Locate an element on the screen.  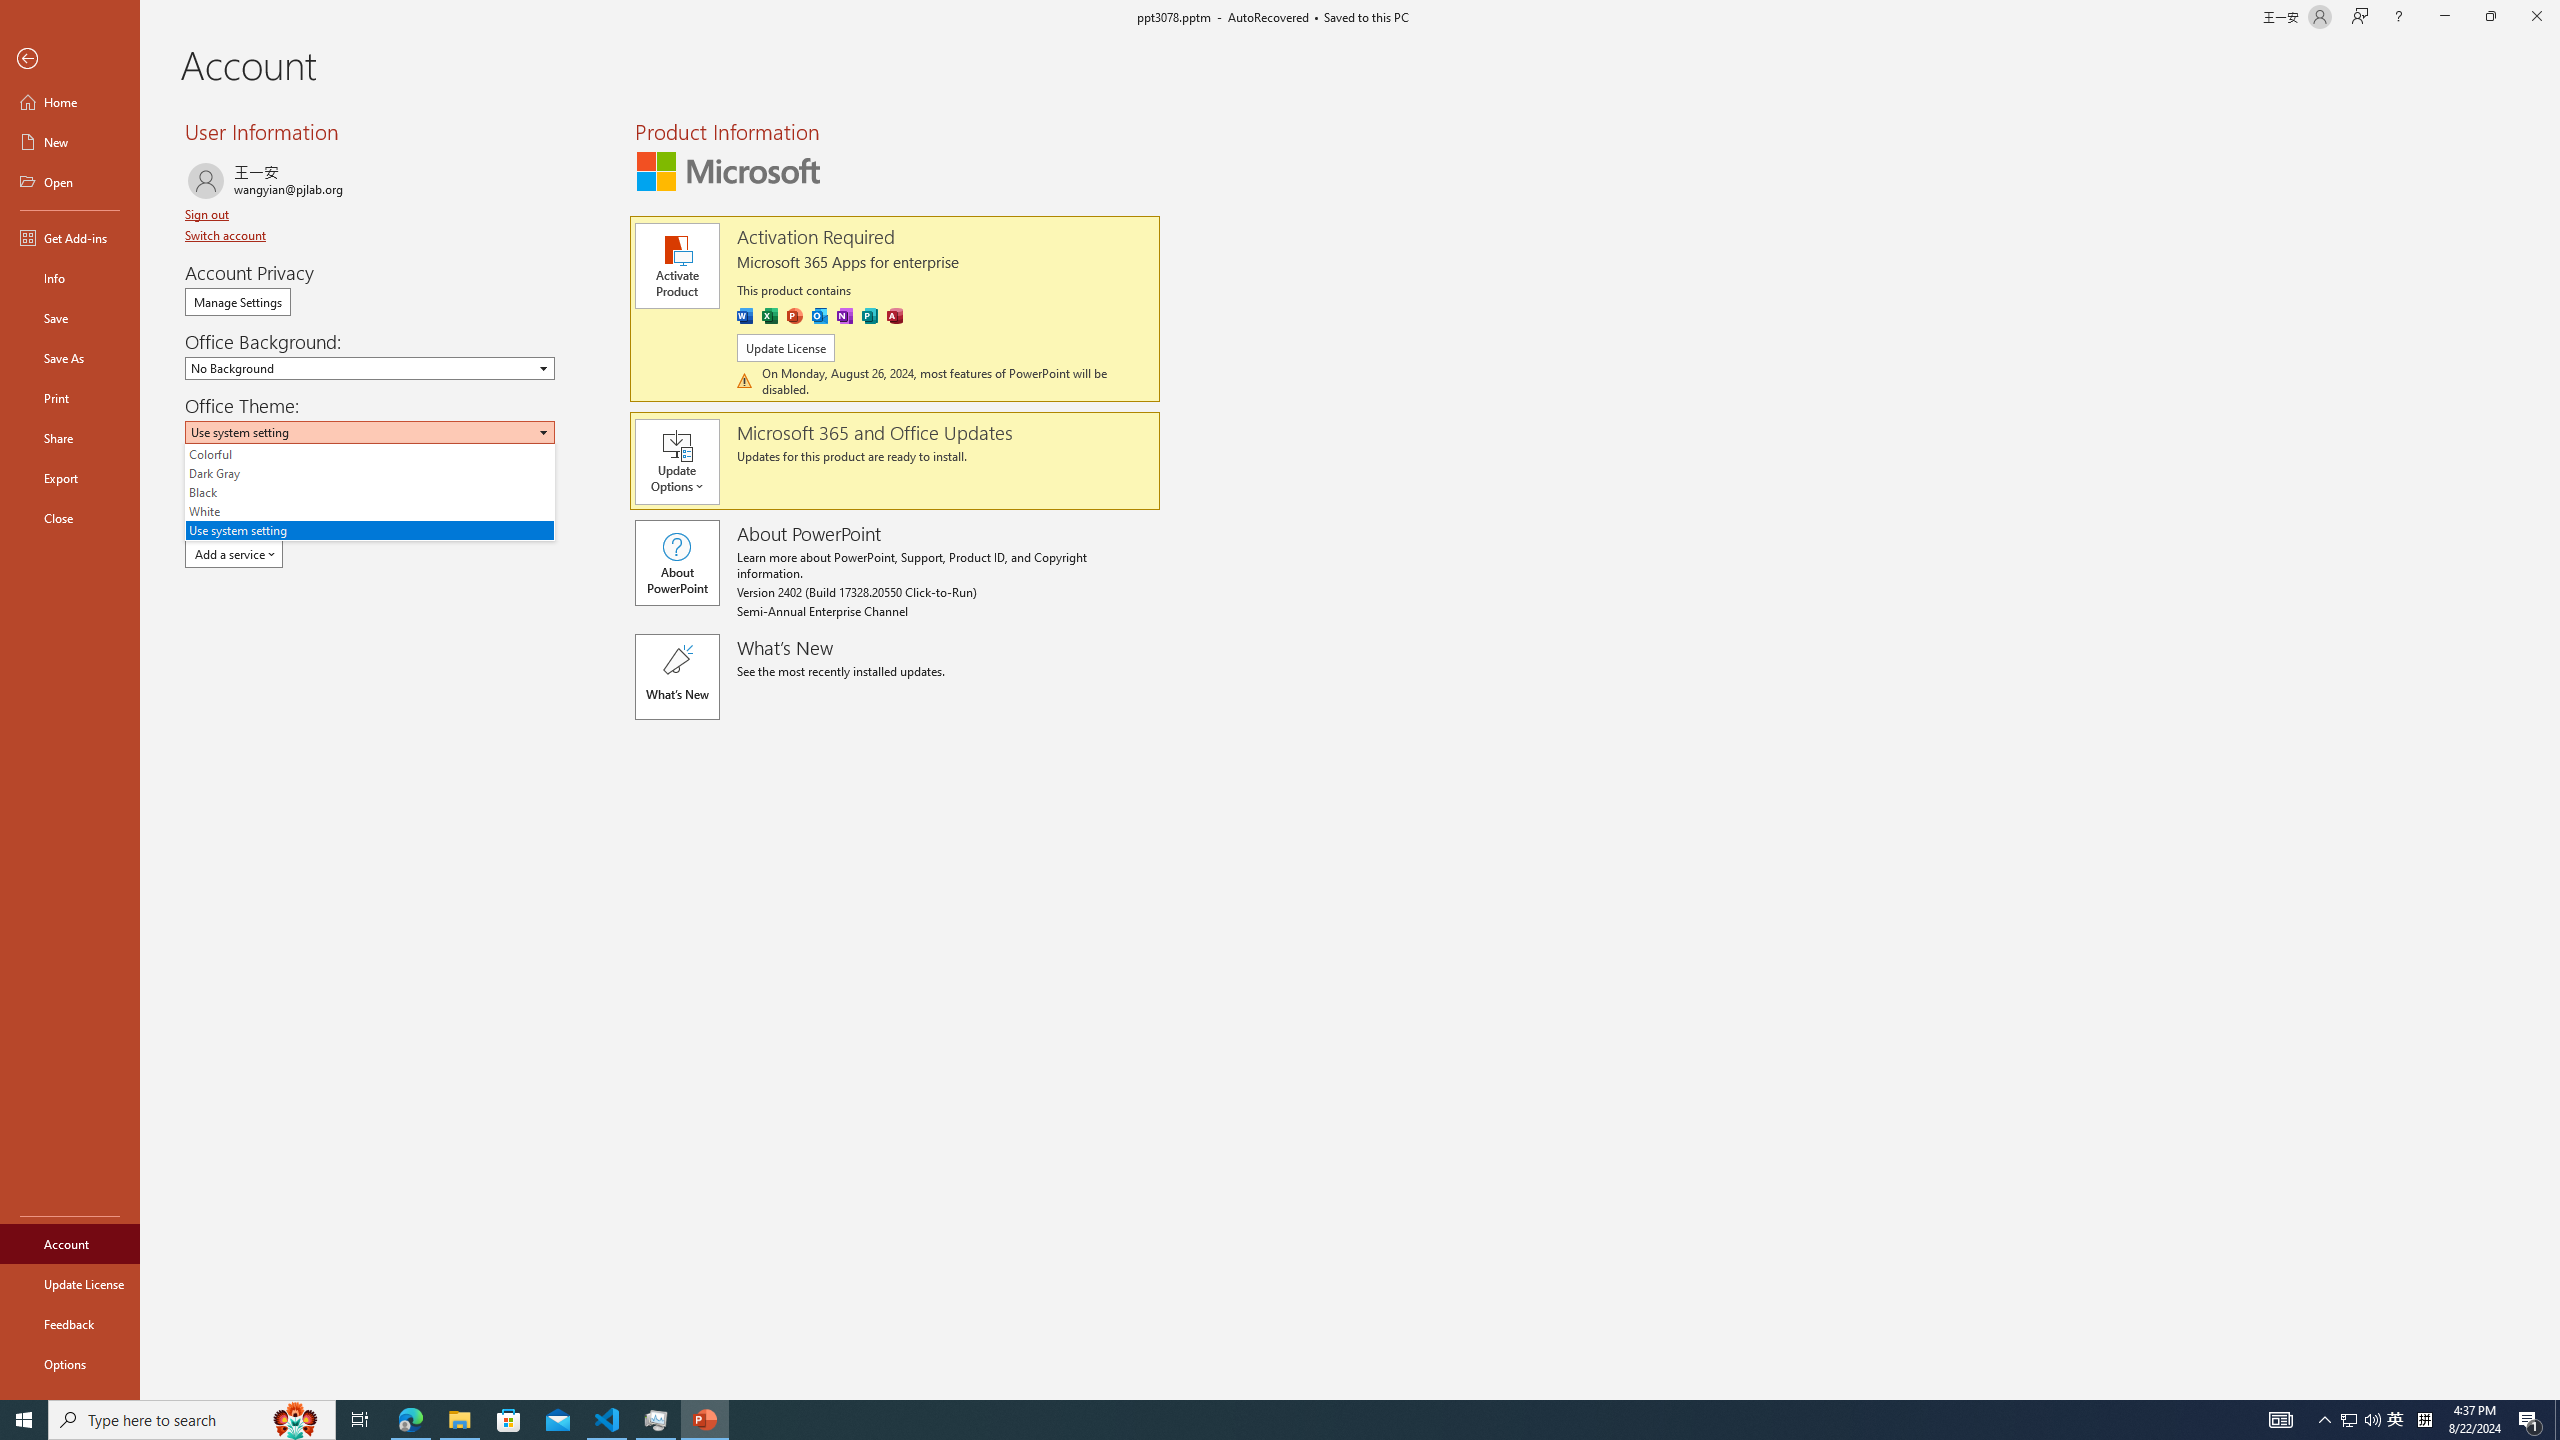
Switch account is located at coordinates (226, 235).